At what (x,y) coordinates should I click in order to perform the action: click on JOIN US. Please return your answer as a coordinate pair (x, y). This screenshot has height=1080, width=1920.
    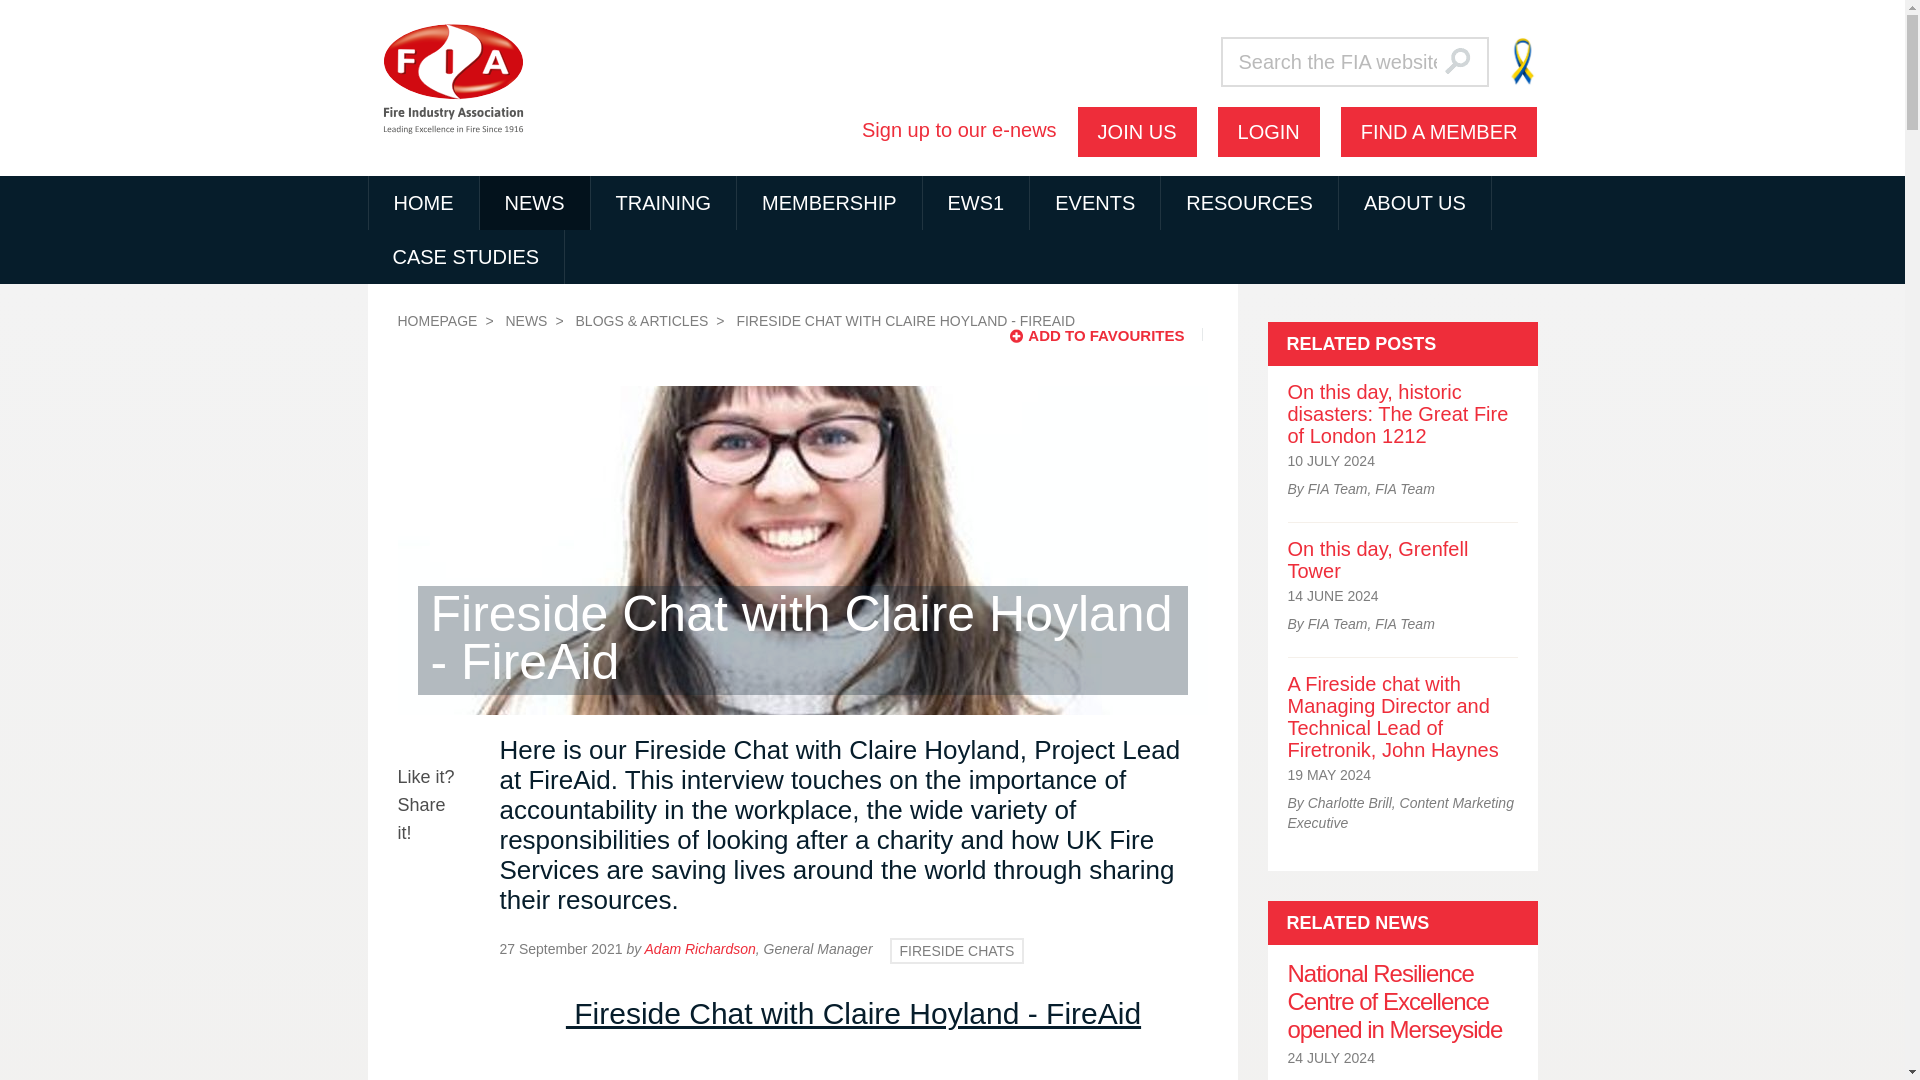
    Looking at the image, I should click on (1136, 131).